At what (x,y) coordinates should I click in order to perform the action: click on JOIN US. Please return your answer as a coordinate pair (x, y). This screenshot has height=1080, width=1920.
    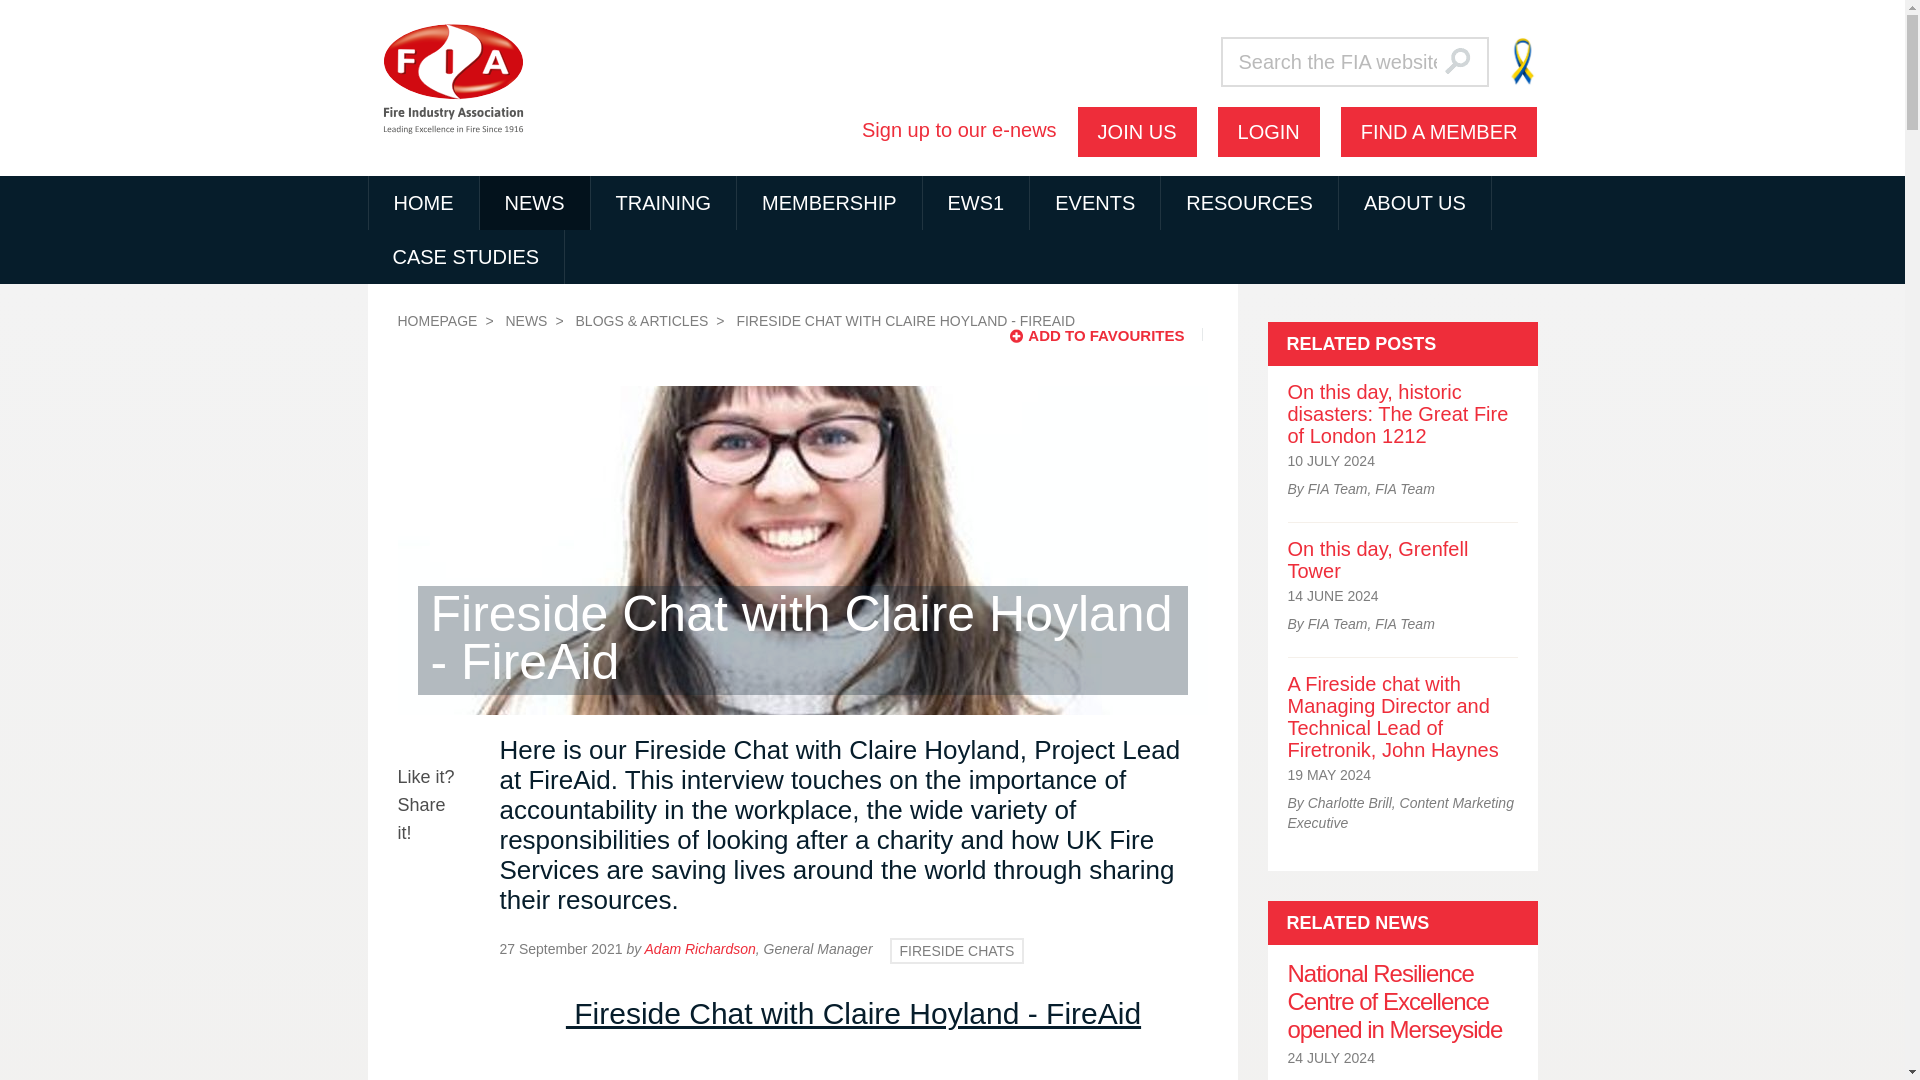
    Looking at the image, I should click on (1136, 131).